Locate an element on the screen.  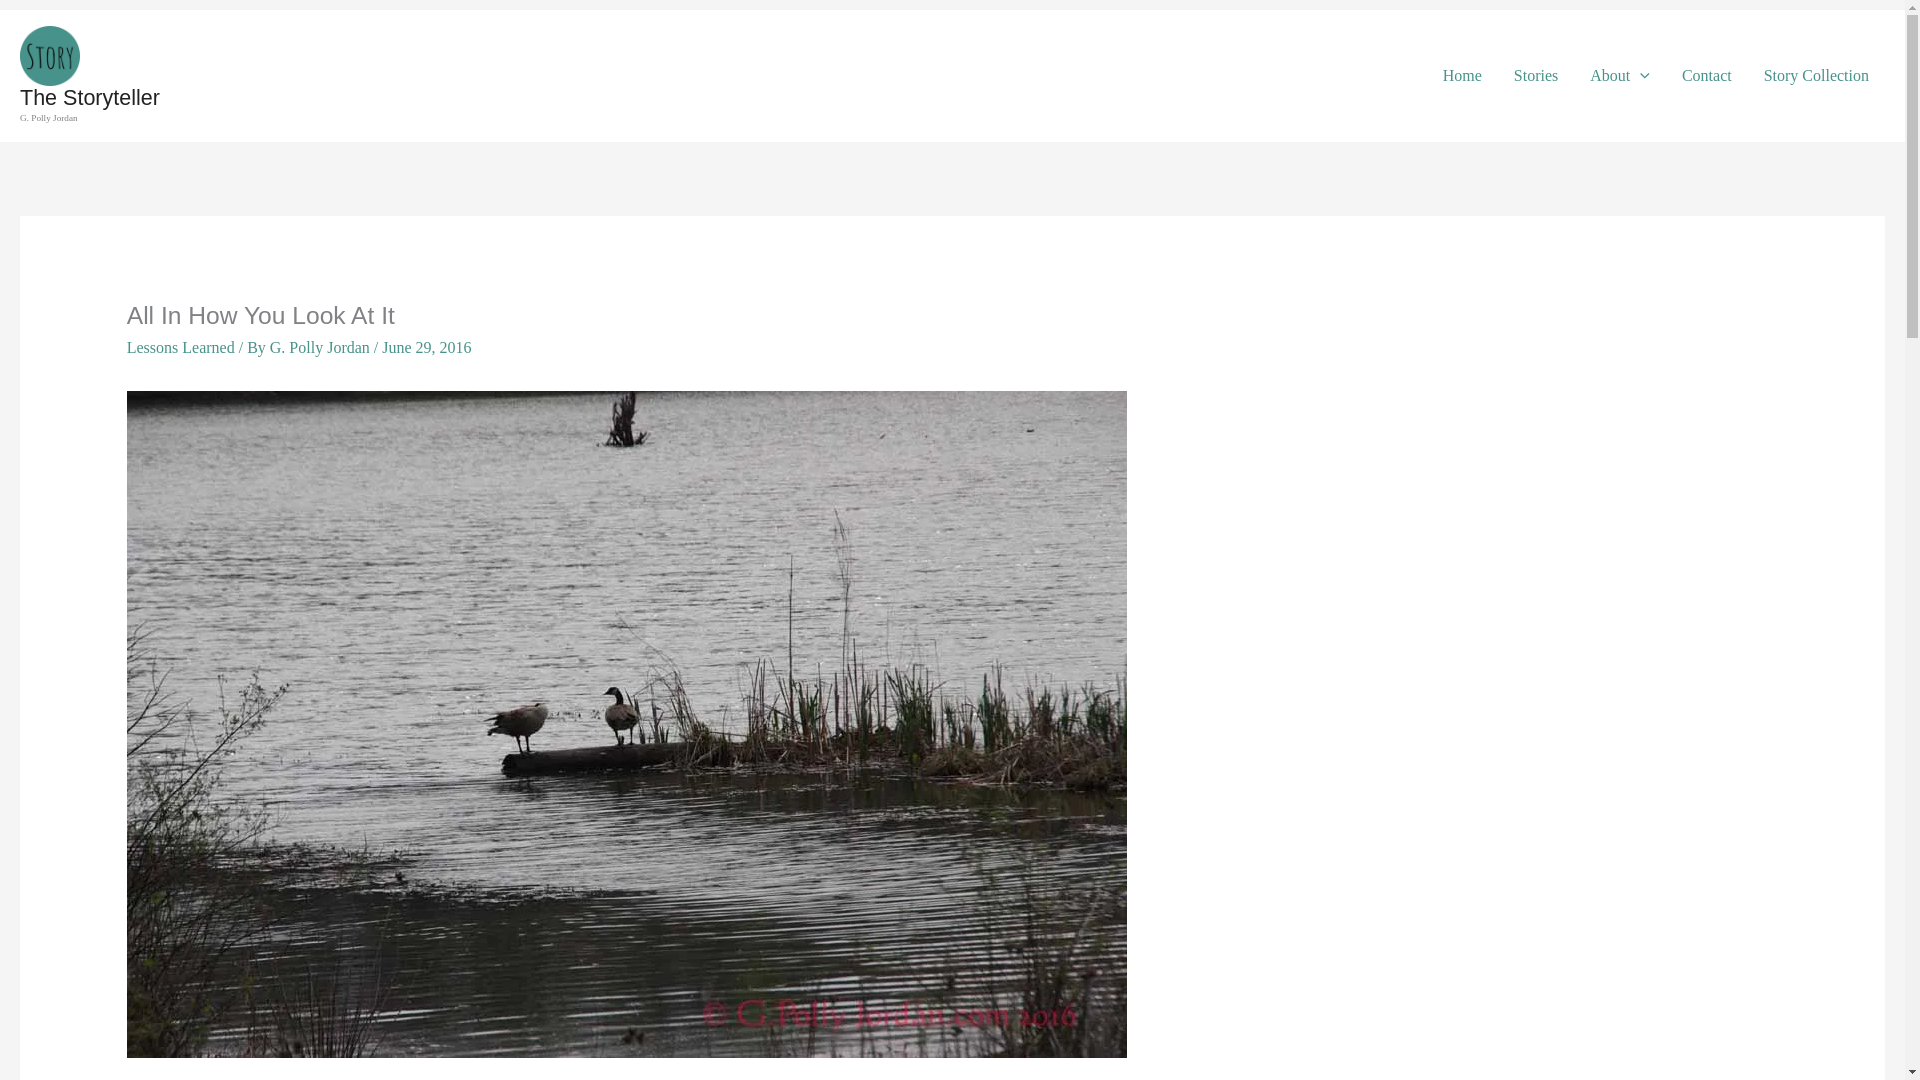
Home is located at coordinates (1462, 76).